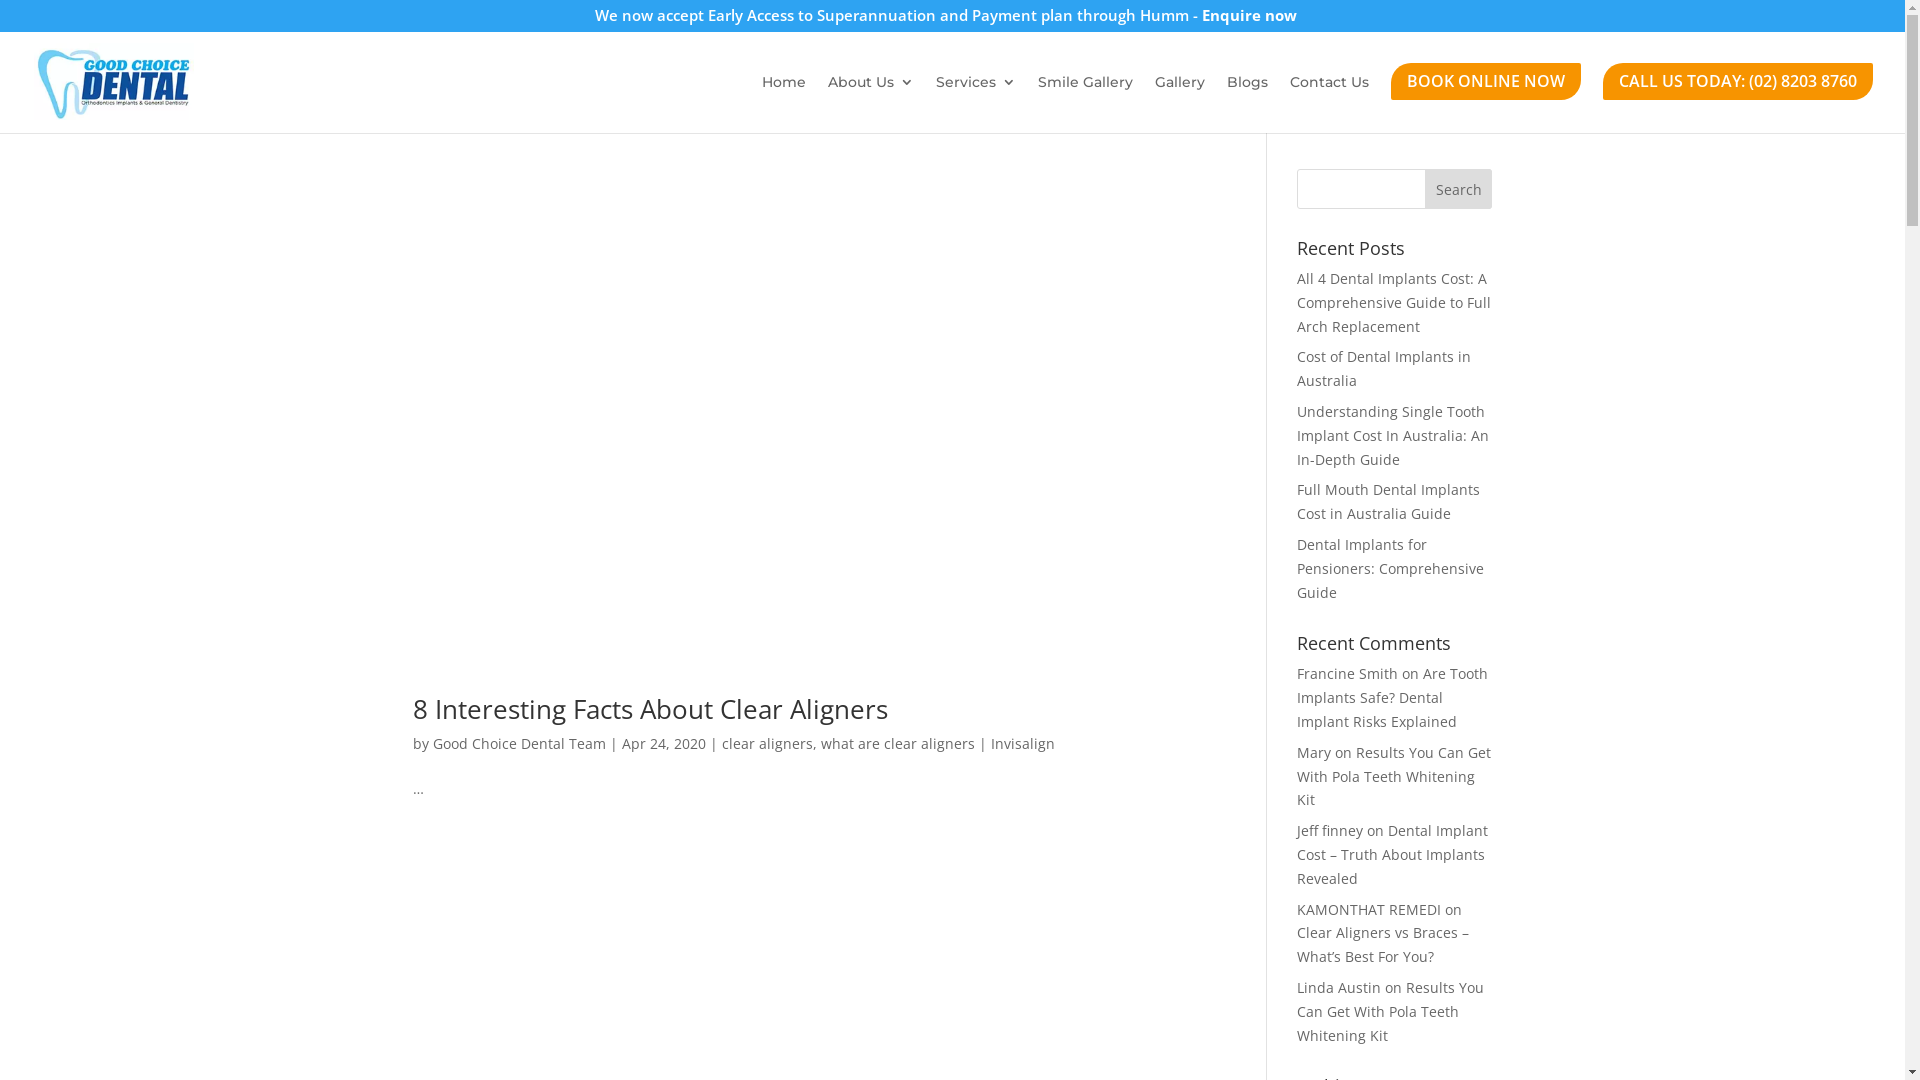 The image size is (1920, 1080). Describe the element at coordinates (1738, 98) in the screenshot. I see `CALL US TODAY: (02) 8203 8760` at that location.